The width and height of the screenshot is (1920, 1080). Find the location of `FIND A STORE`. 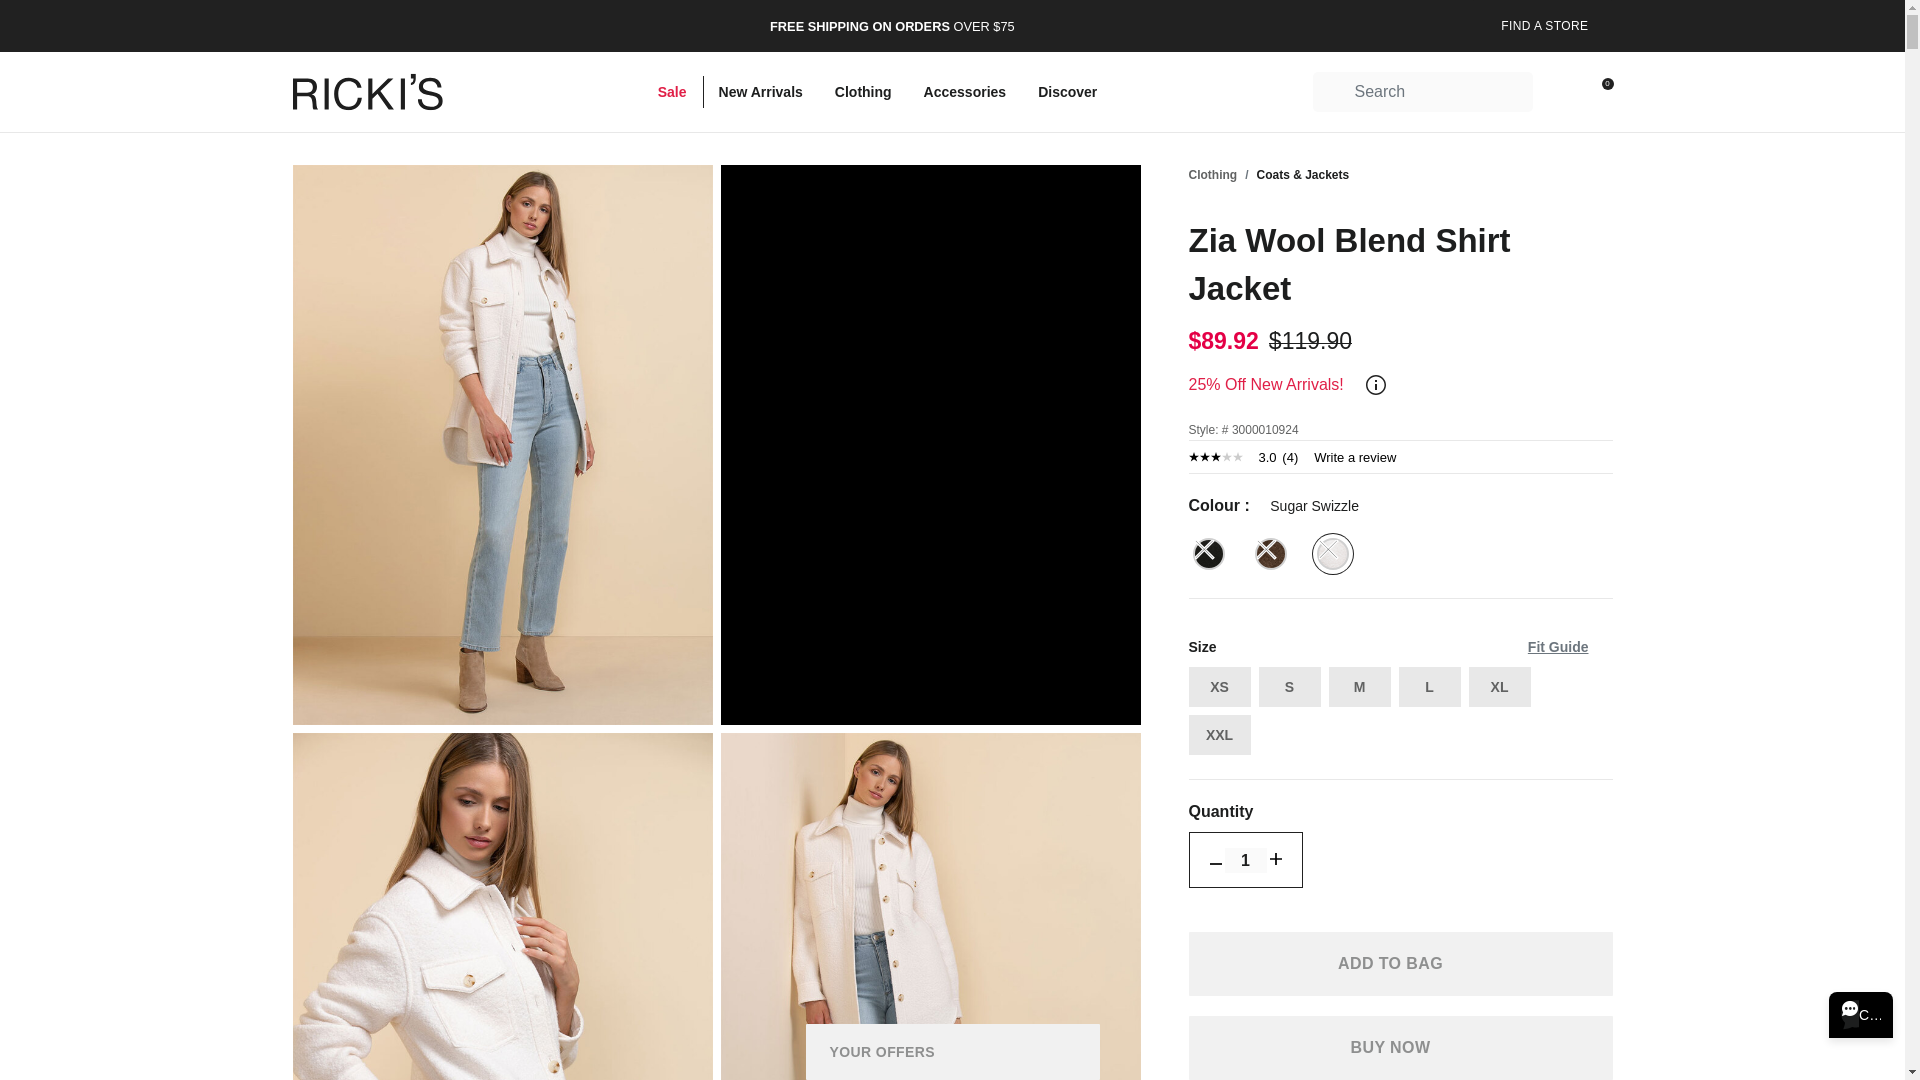

FIND A STORE is located at coordinates (1542, 26).